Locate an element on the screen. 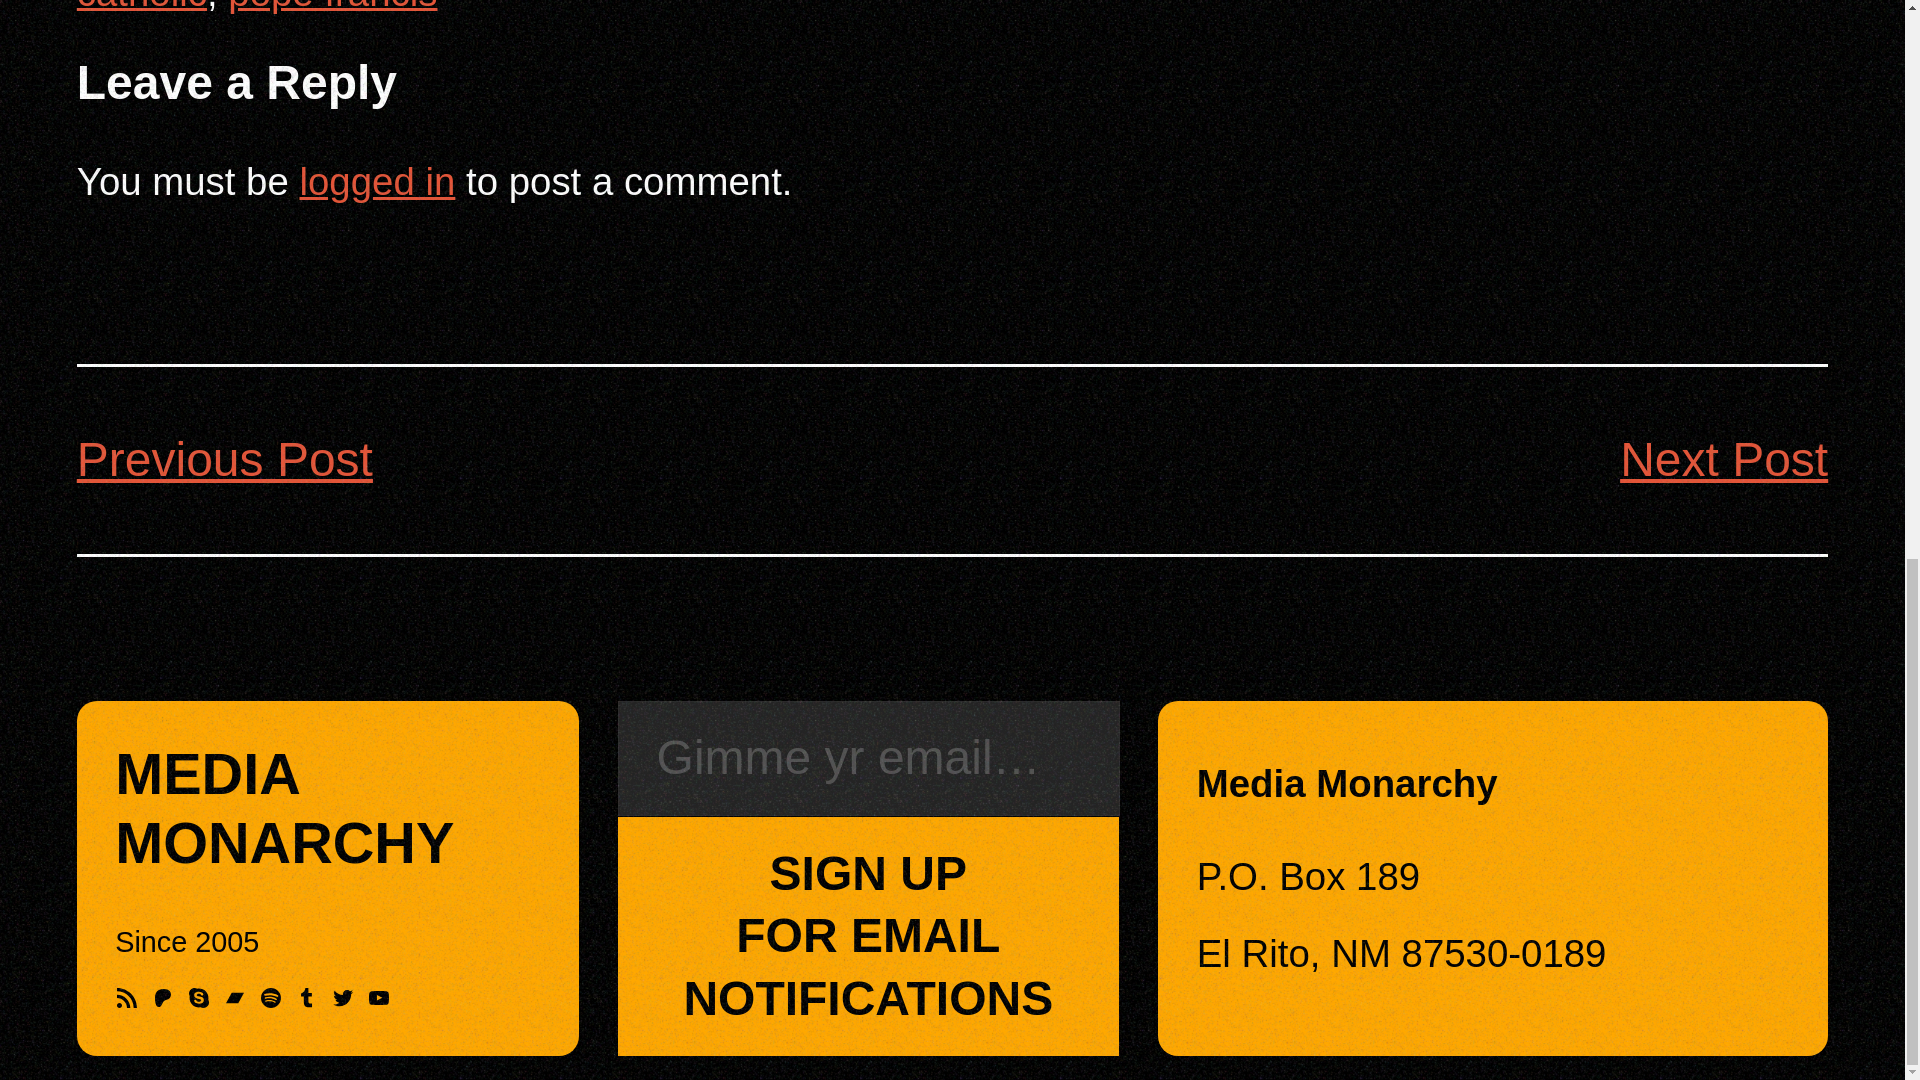  YouTube is located at coordinates (378, 998).